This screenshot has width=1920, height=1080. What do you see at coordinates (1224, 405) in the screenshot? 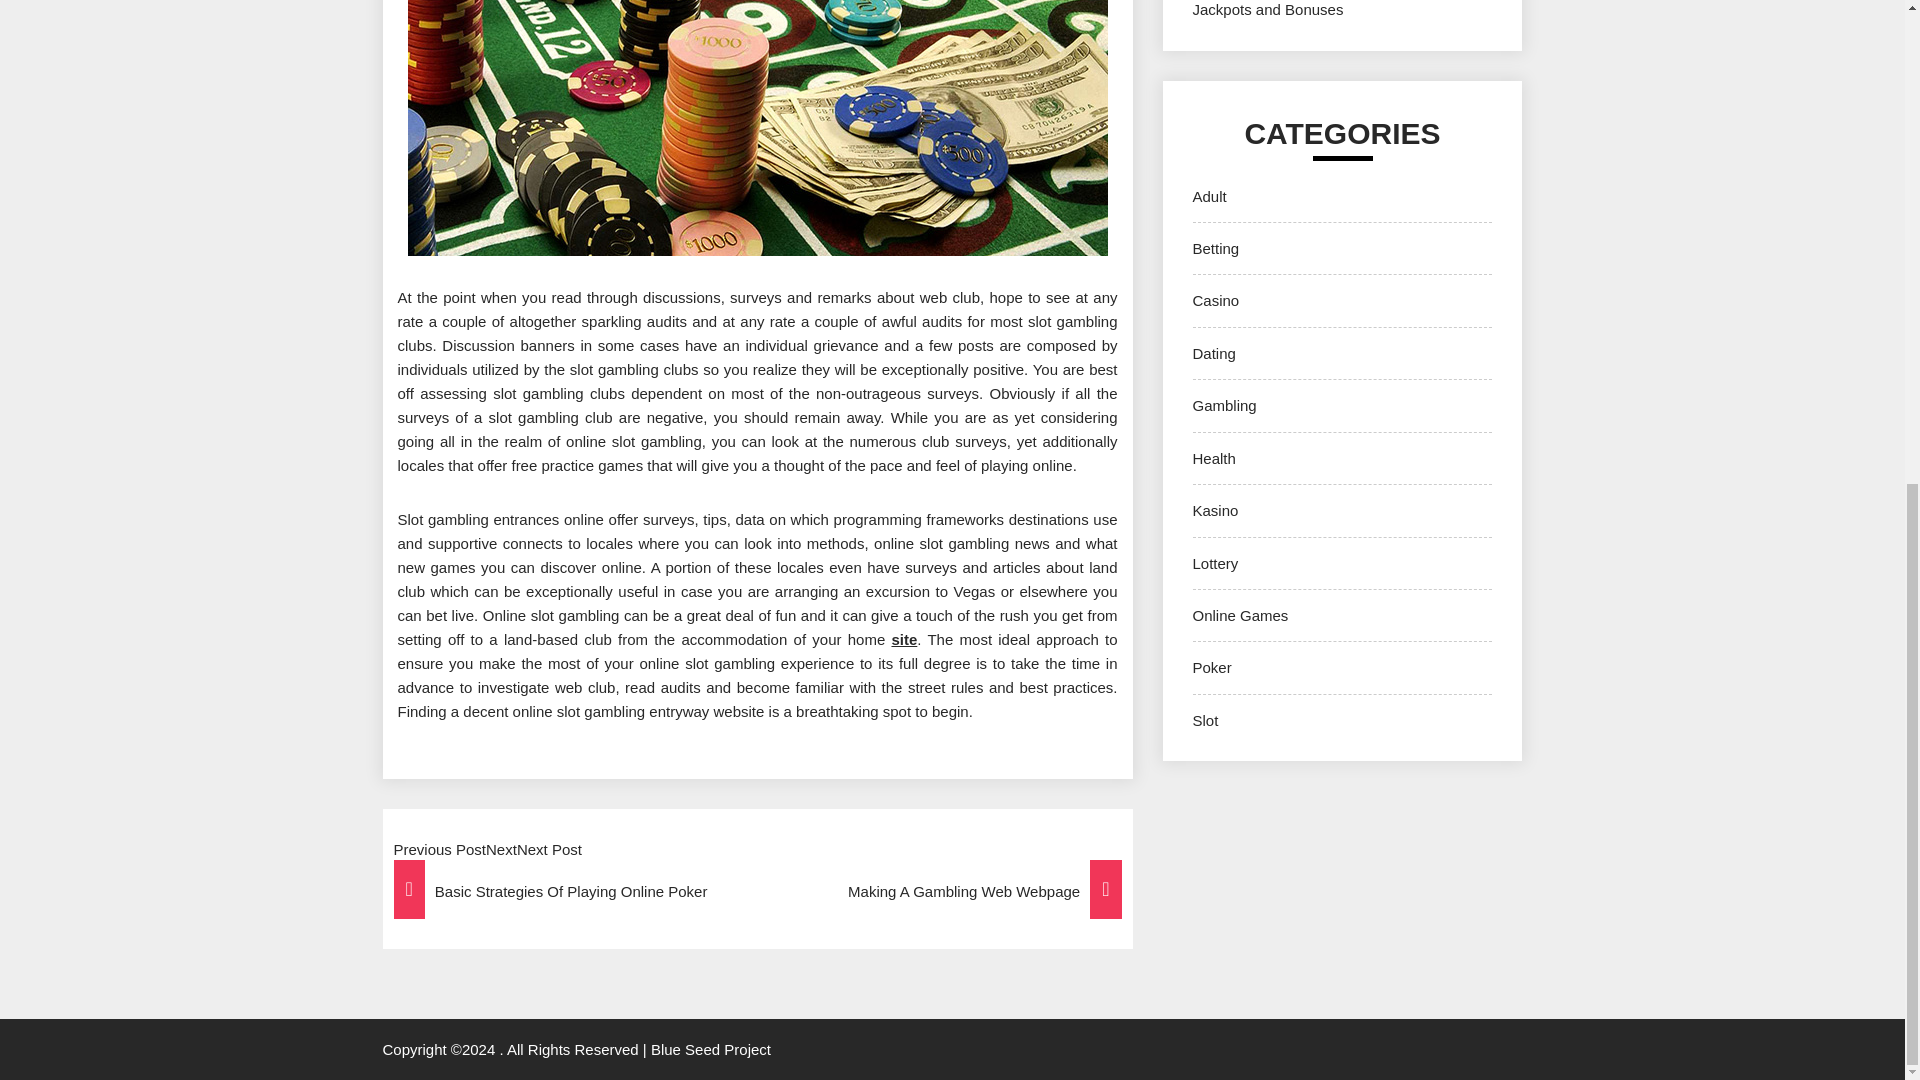
I see `Gambling` at bounding box center [1224, 405].